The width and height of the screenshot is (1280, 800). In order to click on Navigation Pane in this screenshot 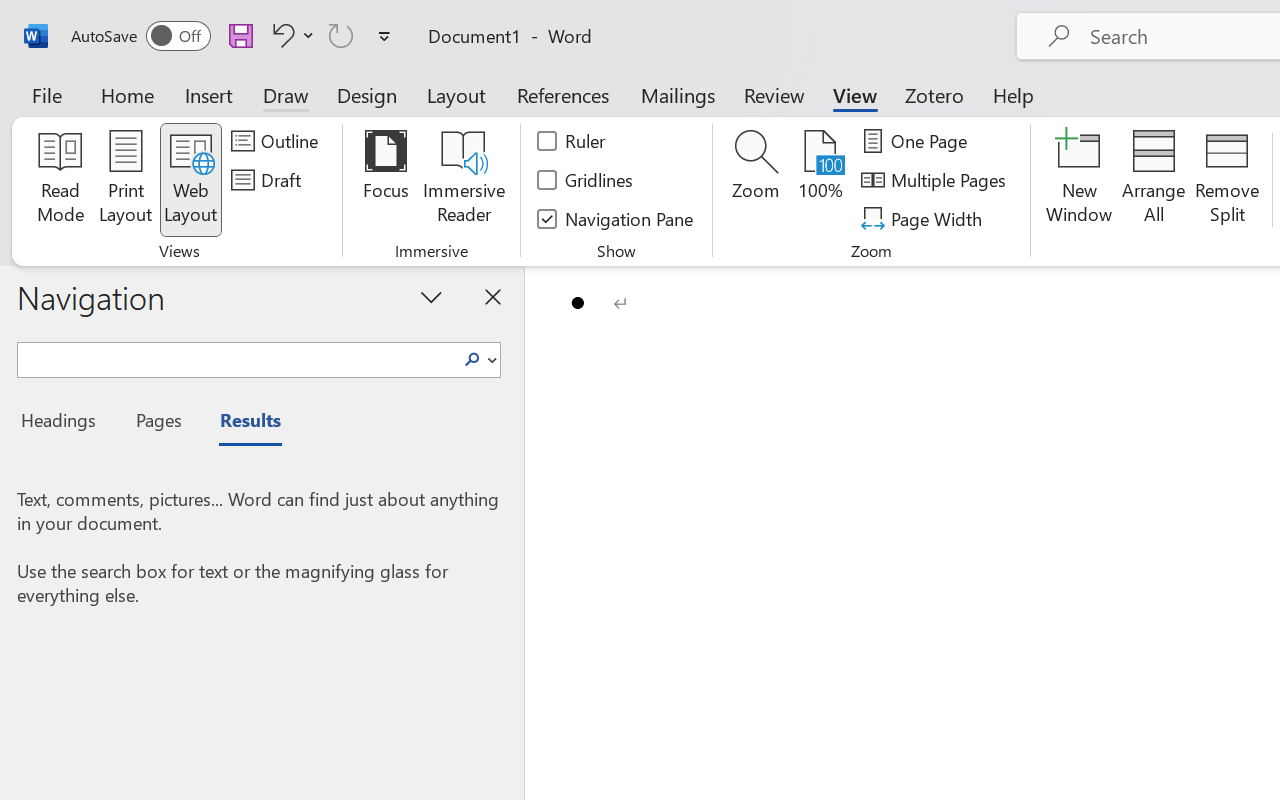, I will do `click(616, 218)`.